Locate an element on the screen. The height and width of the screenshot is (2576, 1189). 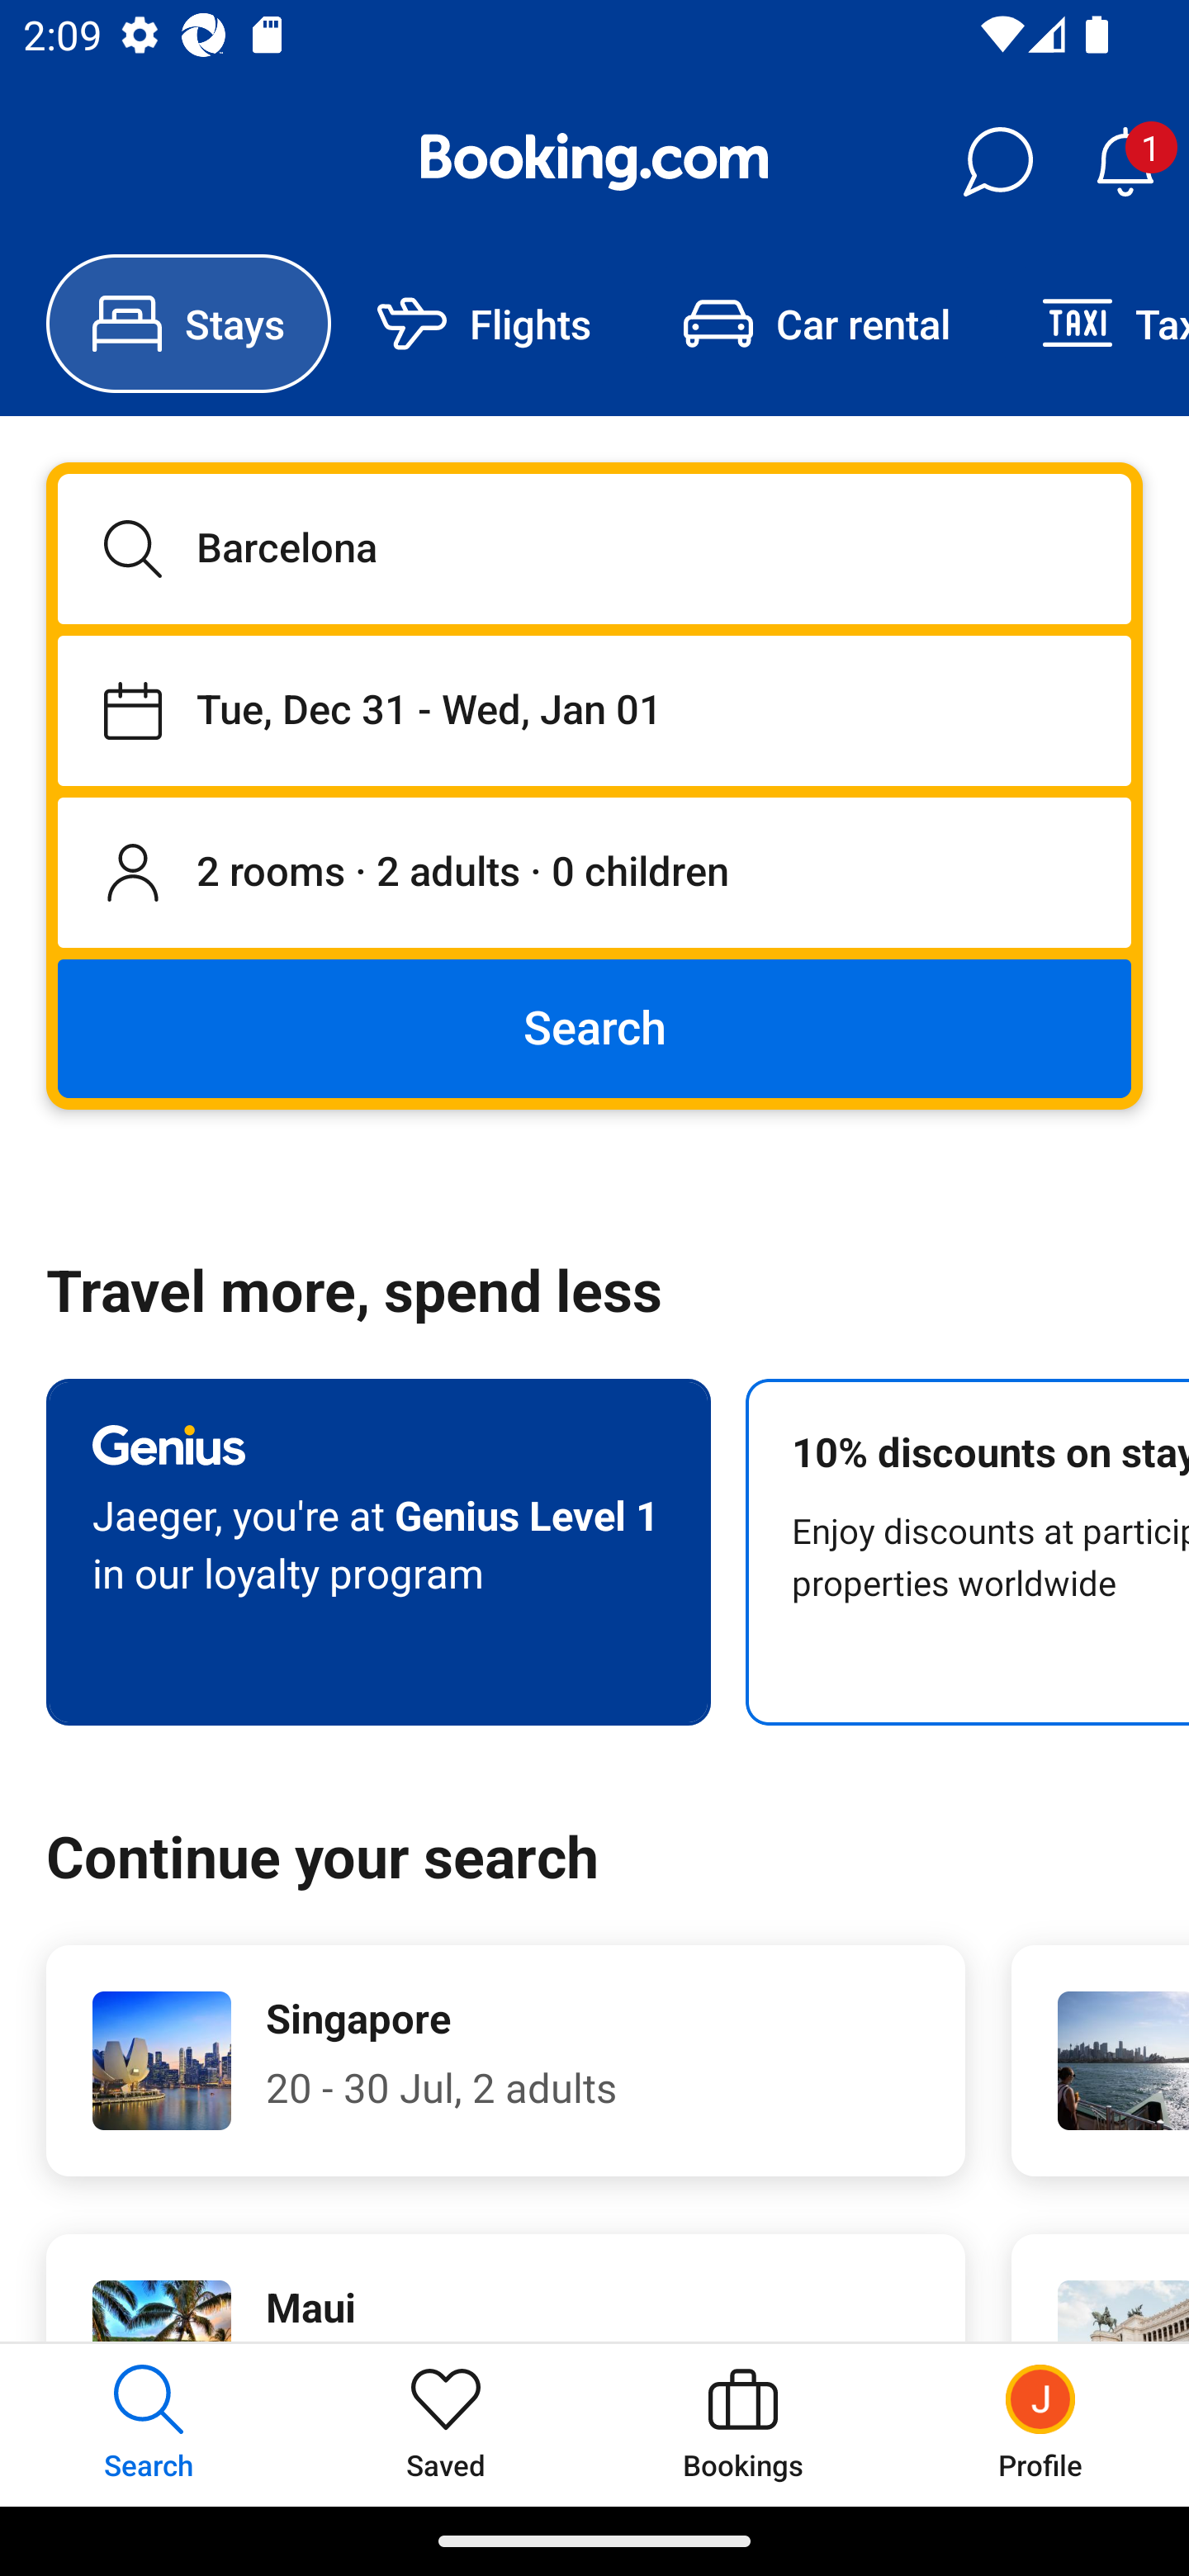
Stays is located at coordinates (188, 324).